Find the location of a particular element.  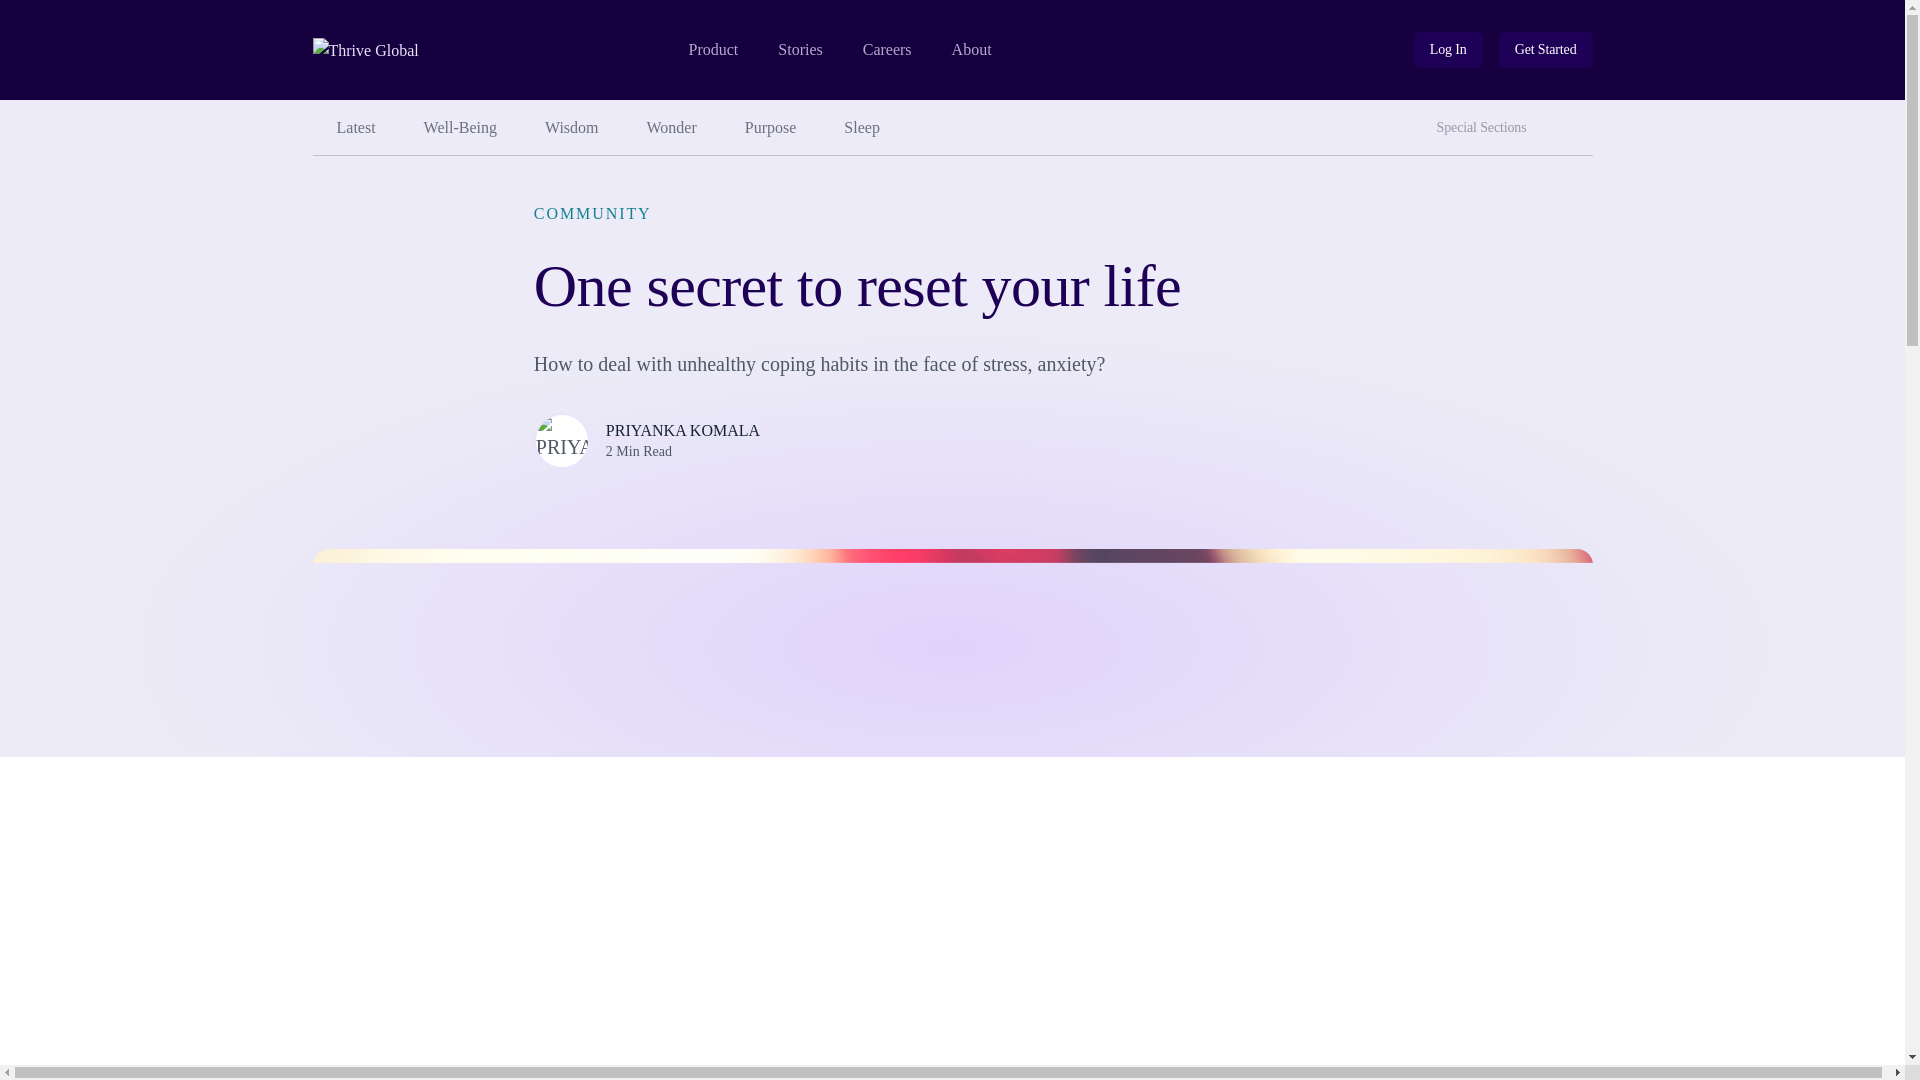

Stories is located at coordinates (799, 50).